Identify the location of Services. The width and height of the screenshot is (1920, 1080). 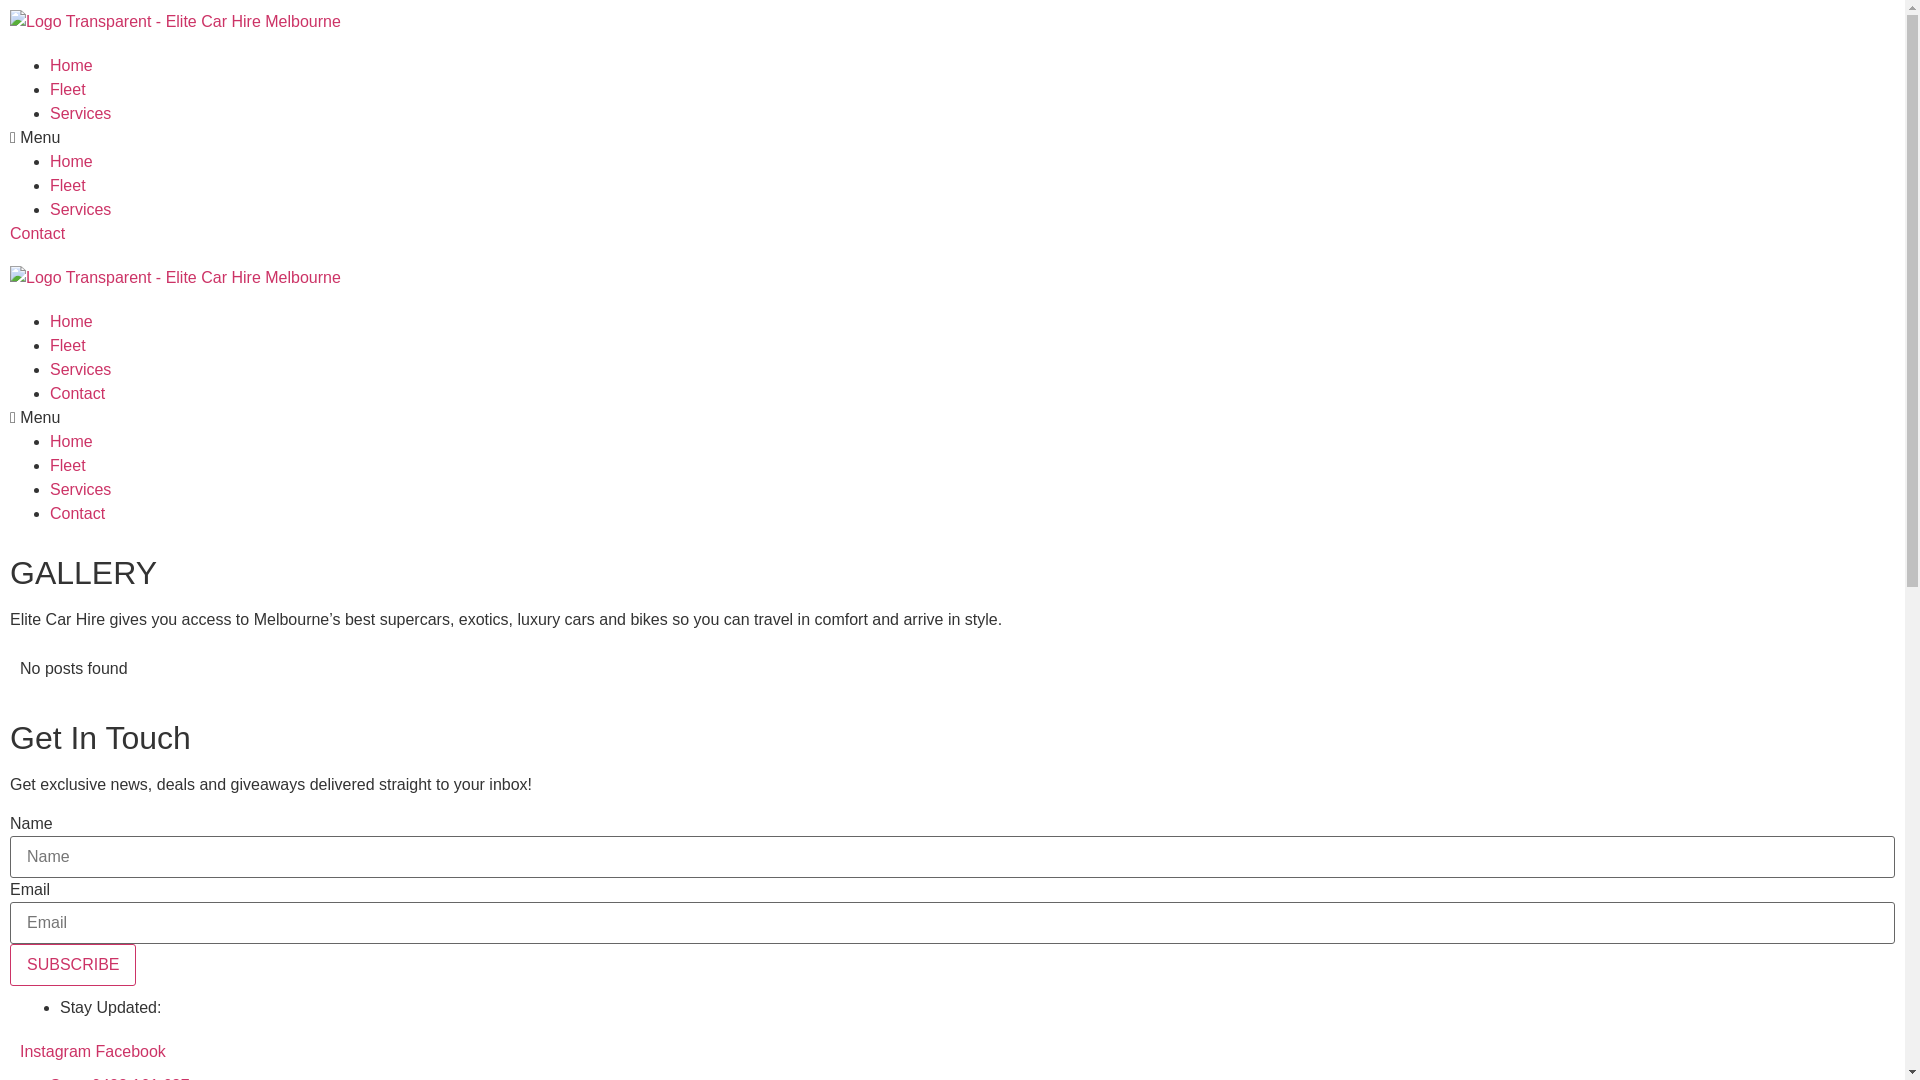
(80, 210).